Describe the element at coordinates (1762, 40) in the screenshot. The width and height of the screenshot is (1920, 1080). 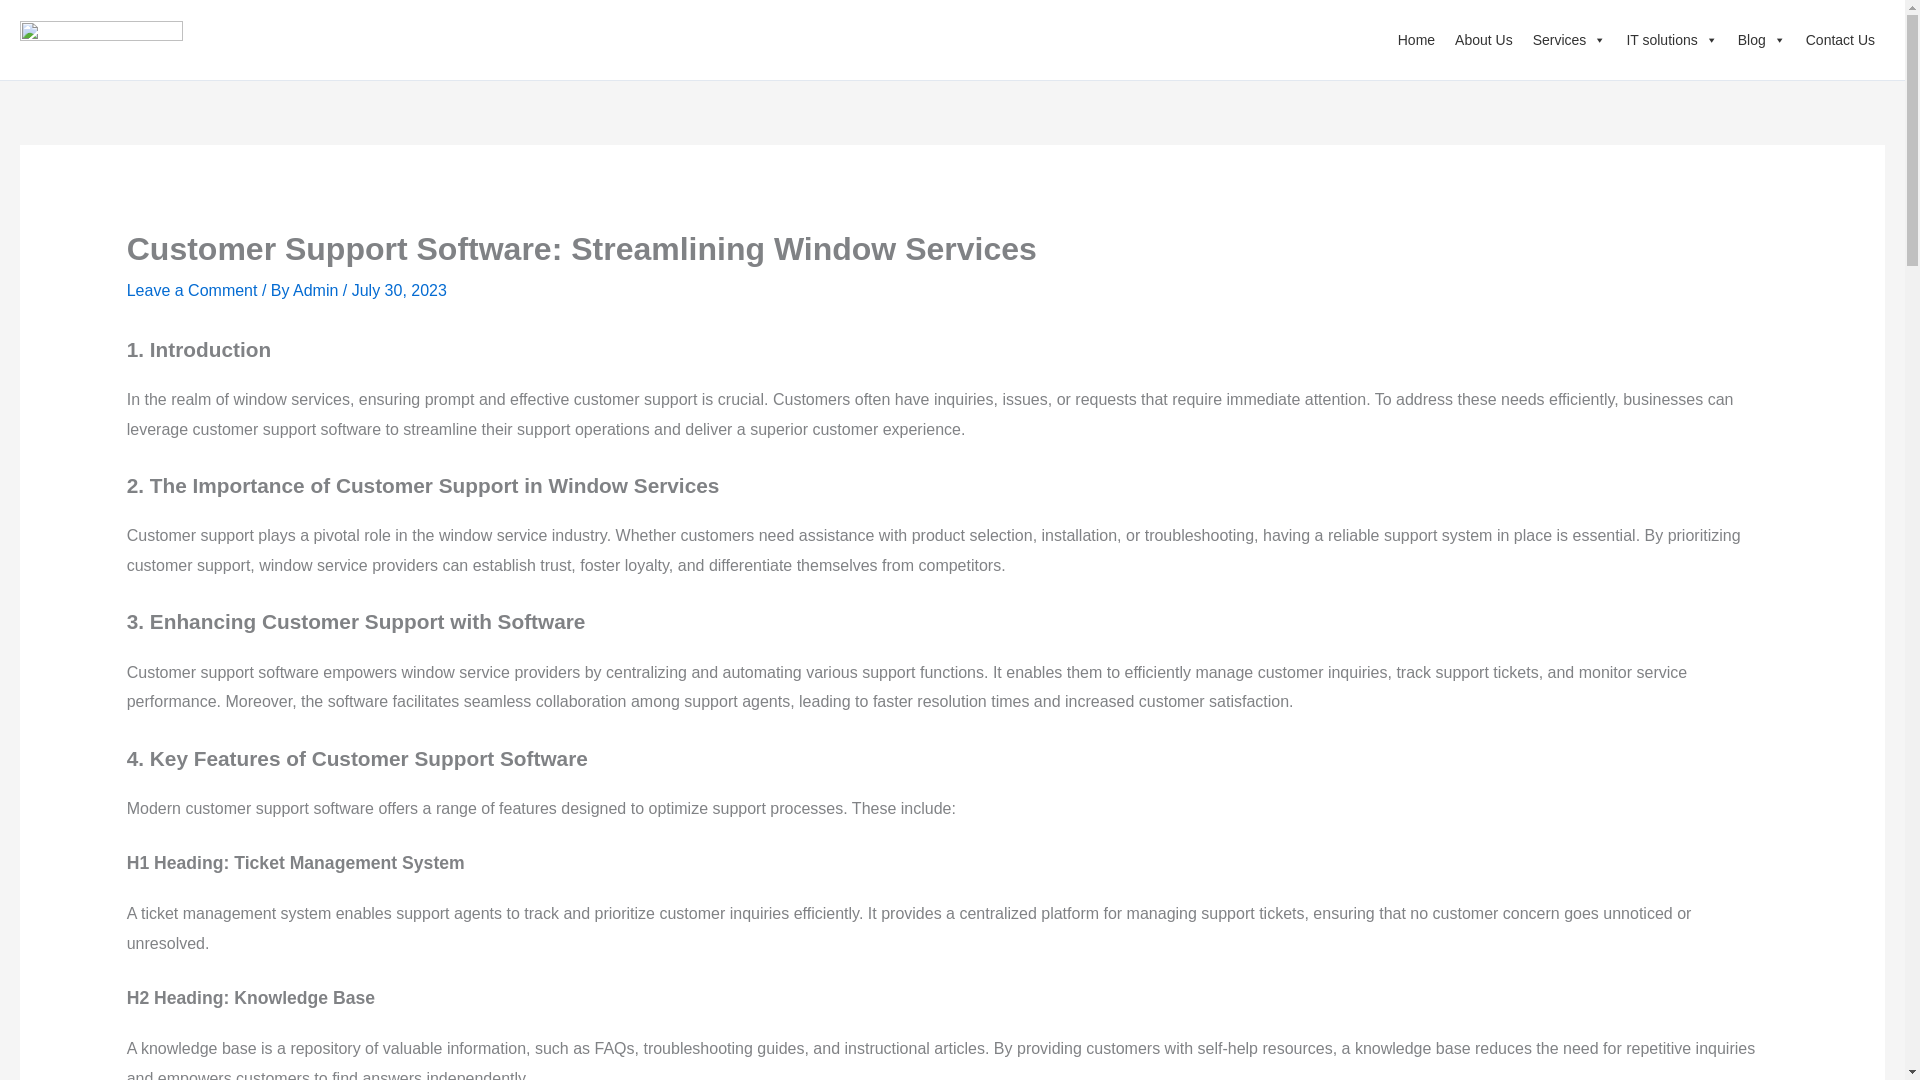
I see `Blog` at that location.